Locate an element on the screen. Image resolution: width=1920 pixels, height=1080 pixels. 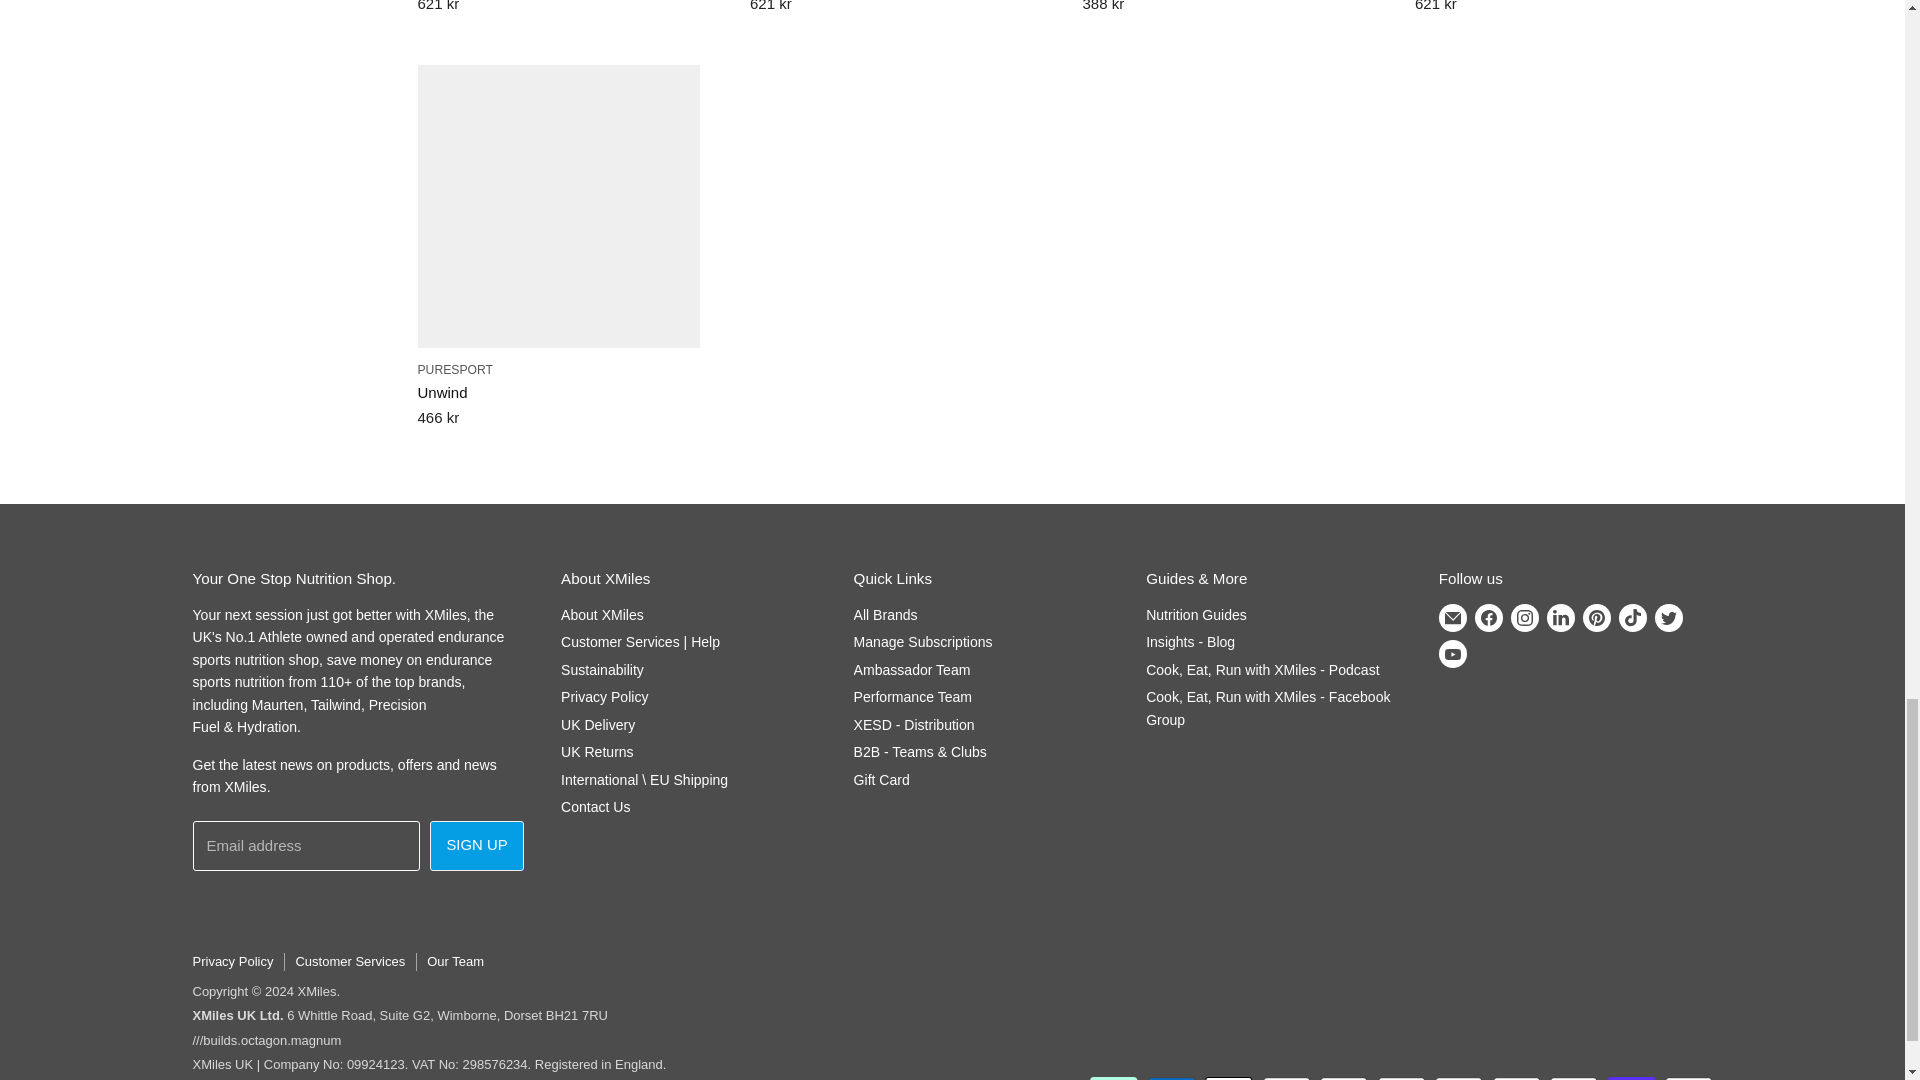
LinkedIn is located at coordinates (1560, 618).